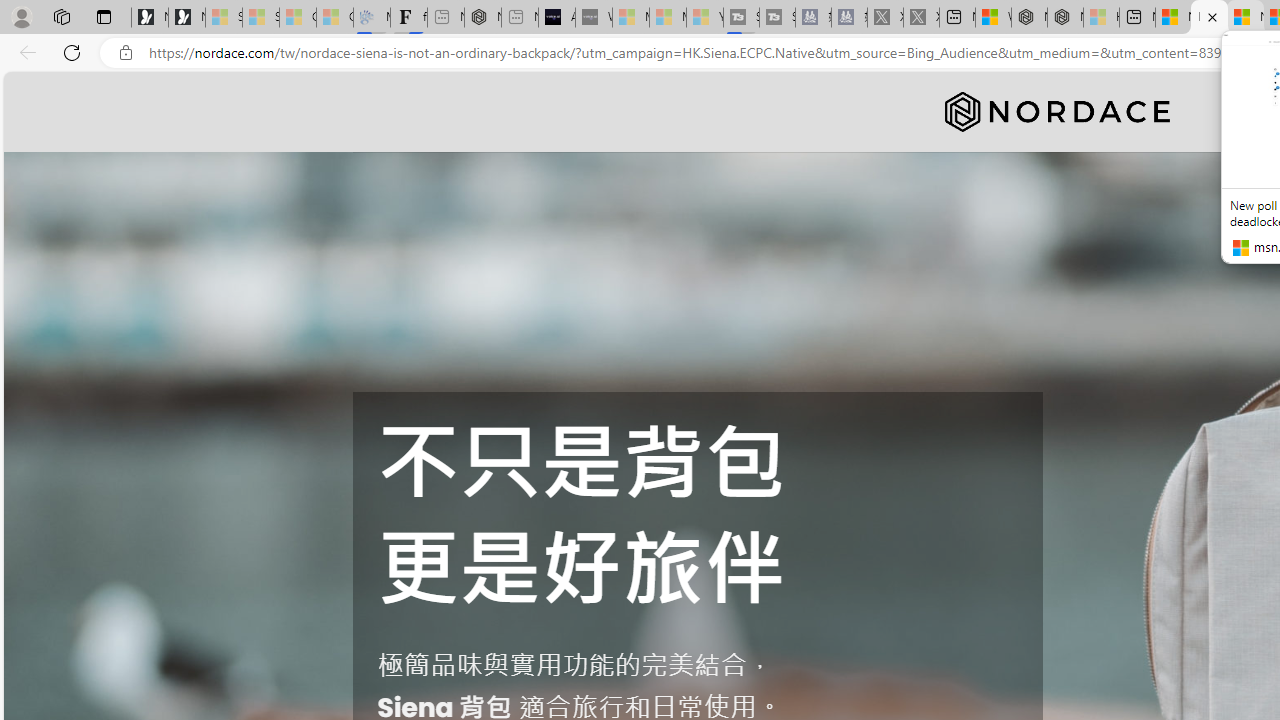 Image resolution: width=1280 pixels, height=720 pixels. Describe the element at coordinates (668, 18) in the screenshot. I see `Microsoft Start - Sleeping` at that location.